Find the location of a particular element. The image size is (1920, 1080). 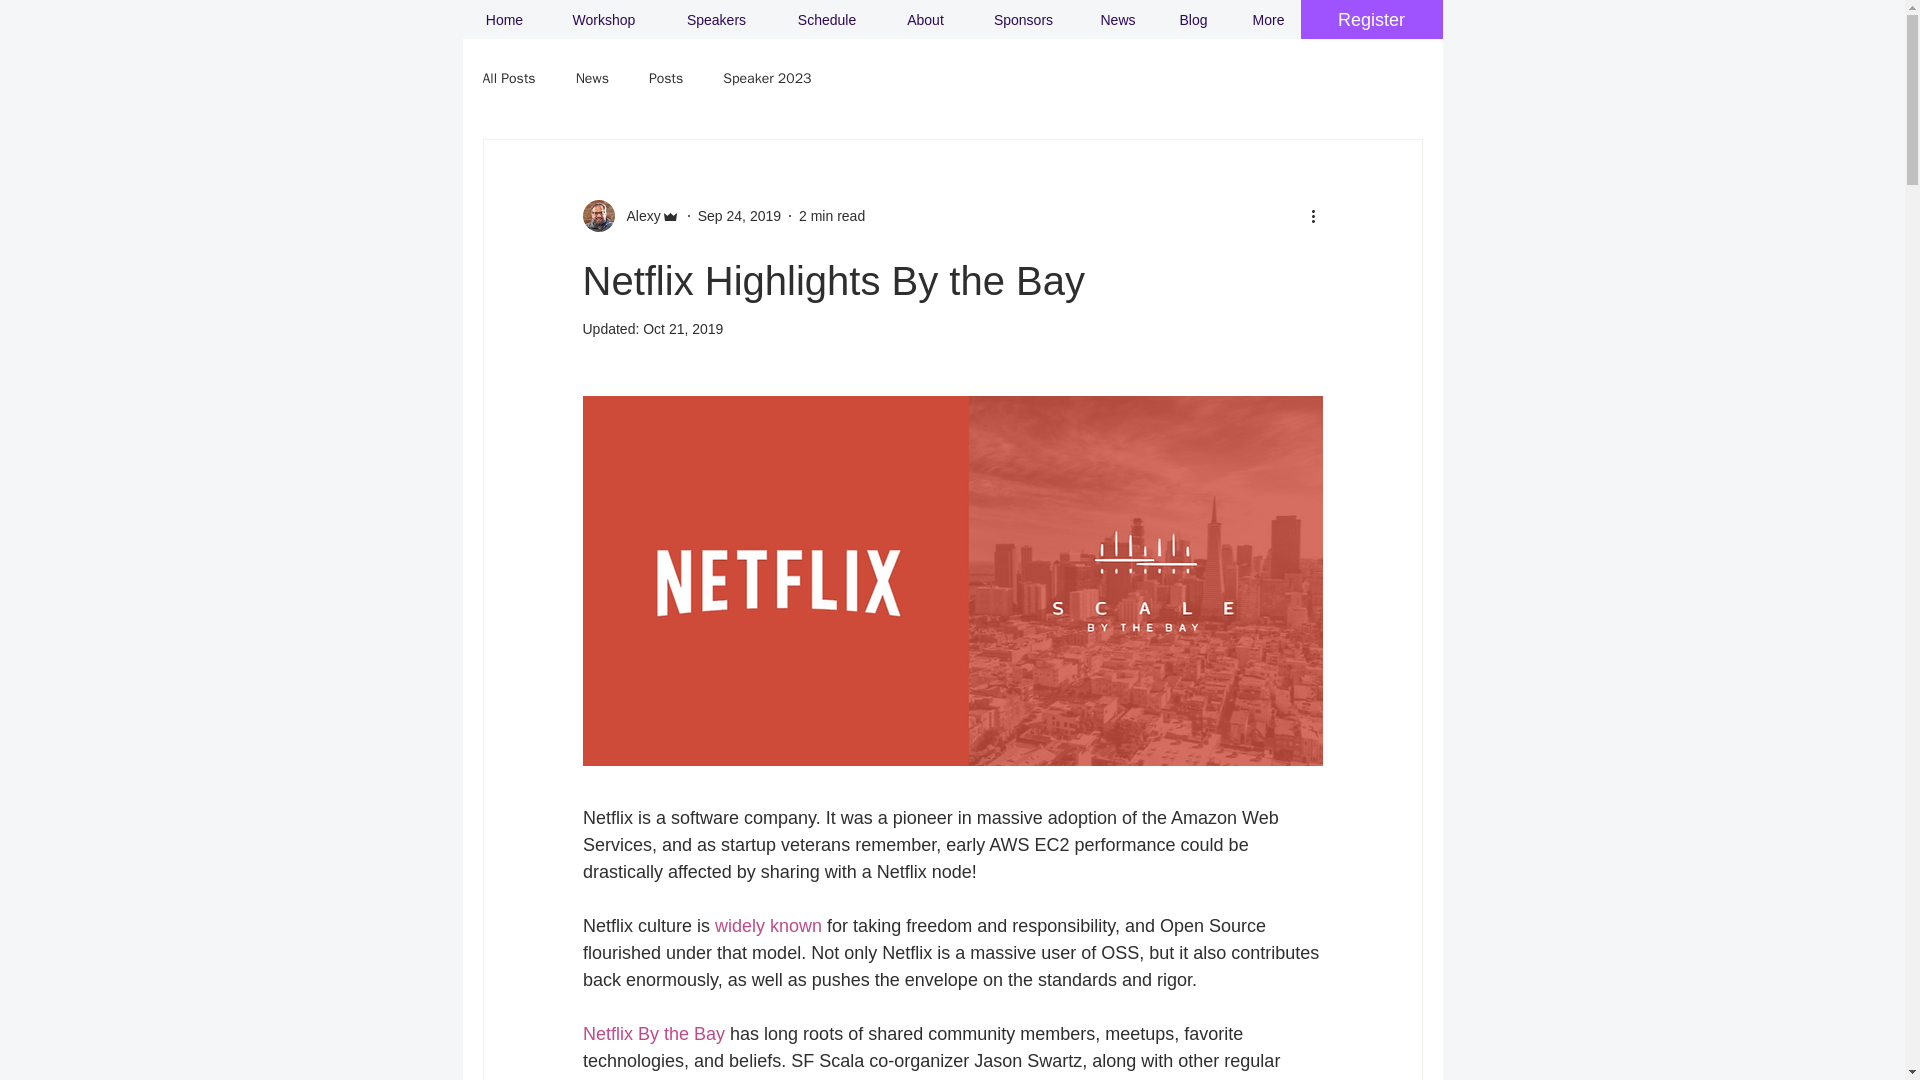

Schedule is located at coordinates (827, 20).